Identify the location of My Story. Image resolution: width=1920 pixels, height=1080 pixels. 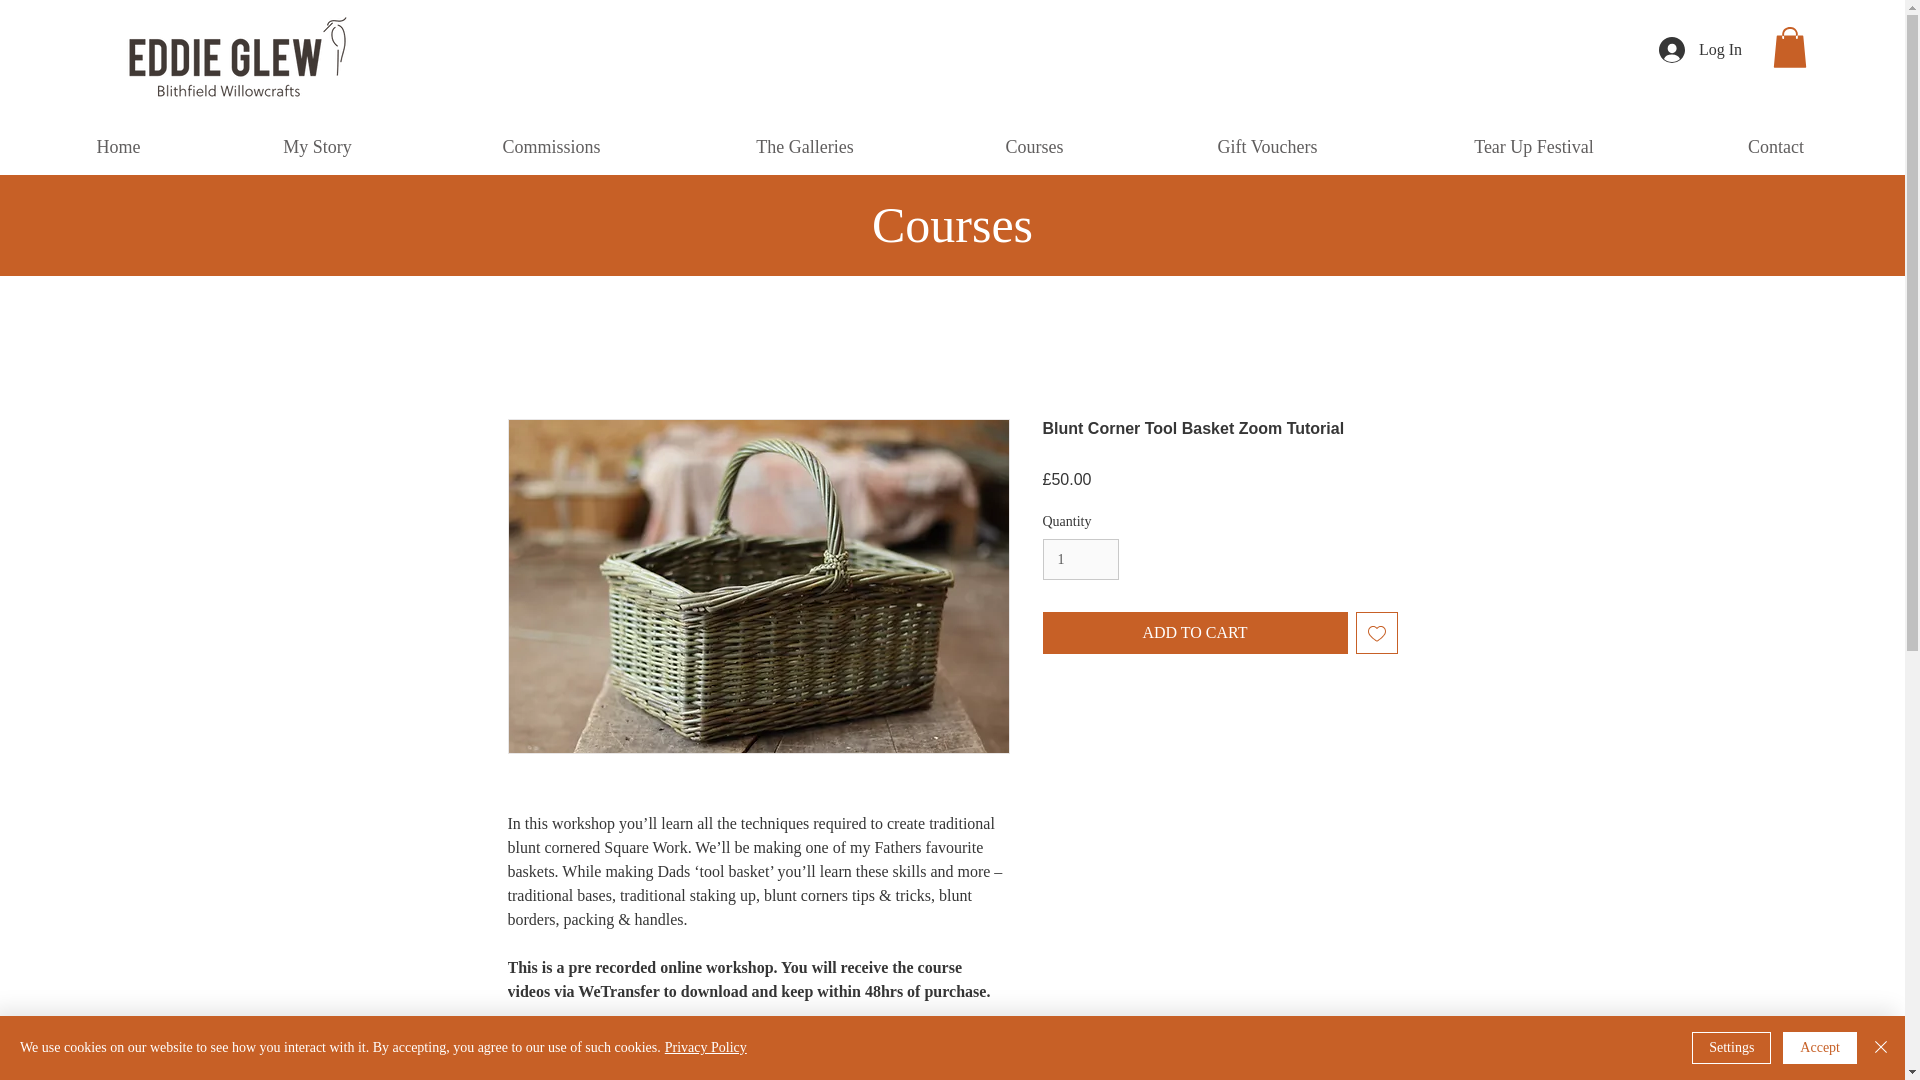
(316, 146).